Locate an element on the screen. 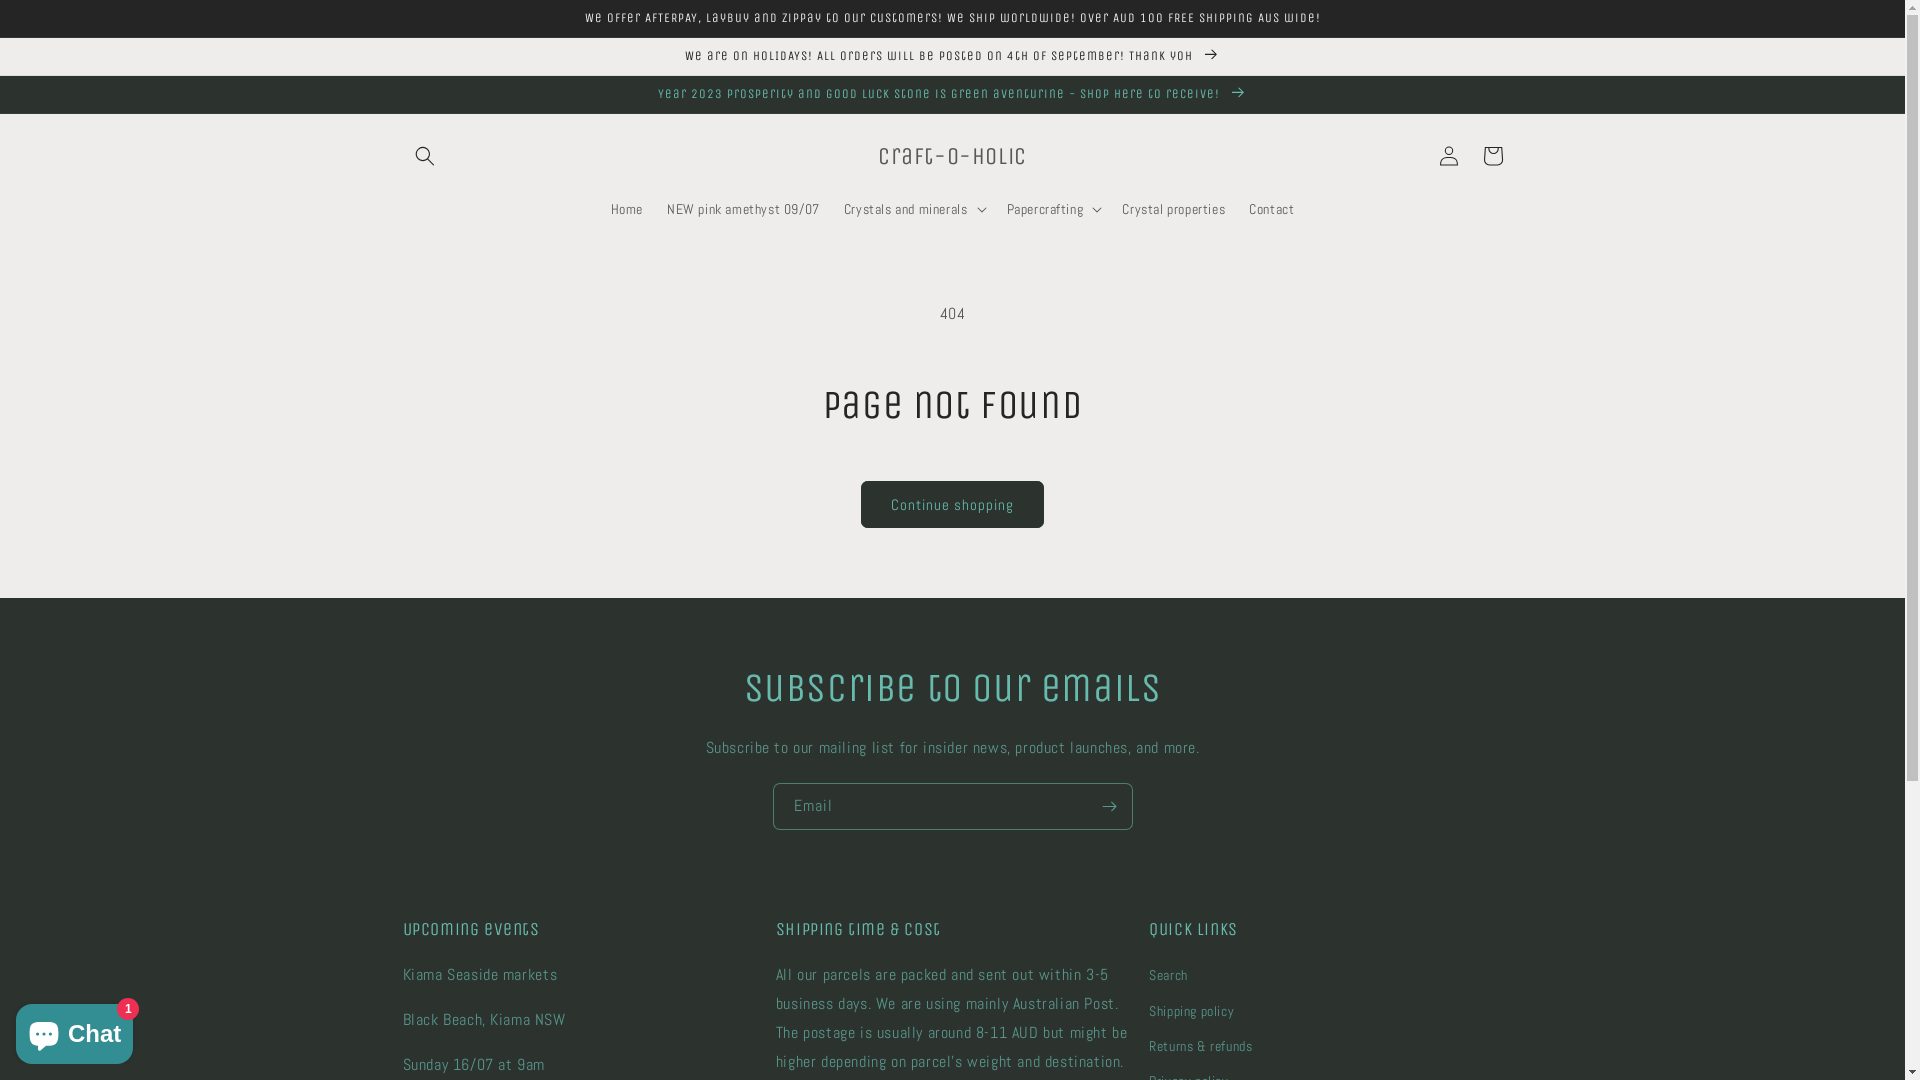 Image resolution: width=1920 pixels, height=1080 pixels. Shipping policy is located at coordinates (1192, 1012).